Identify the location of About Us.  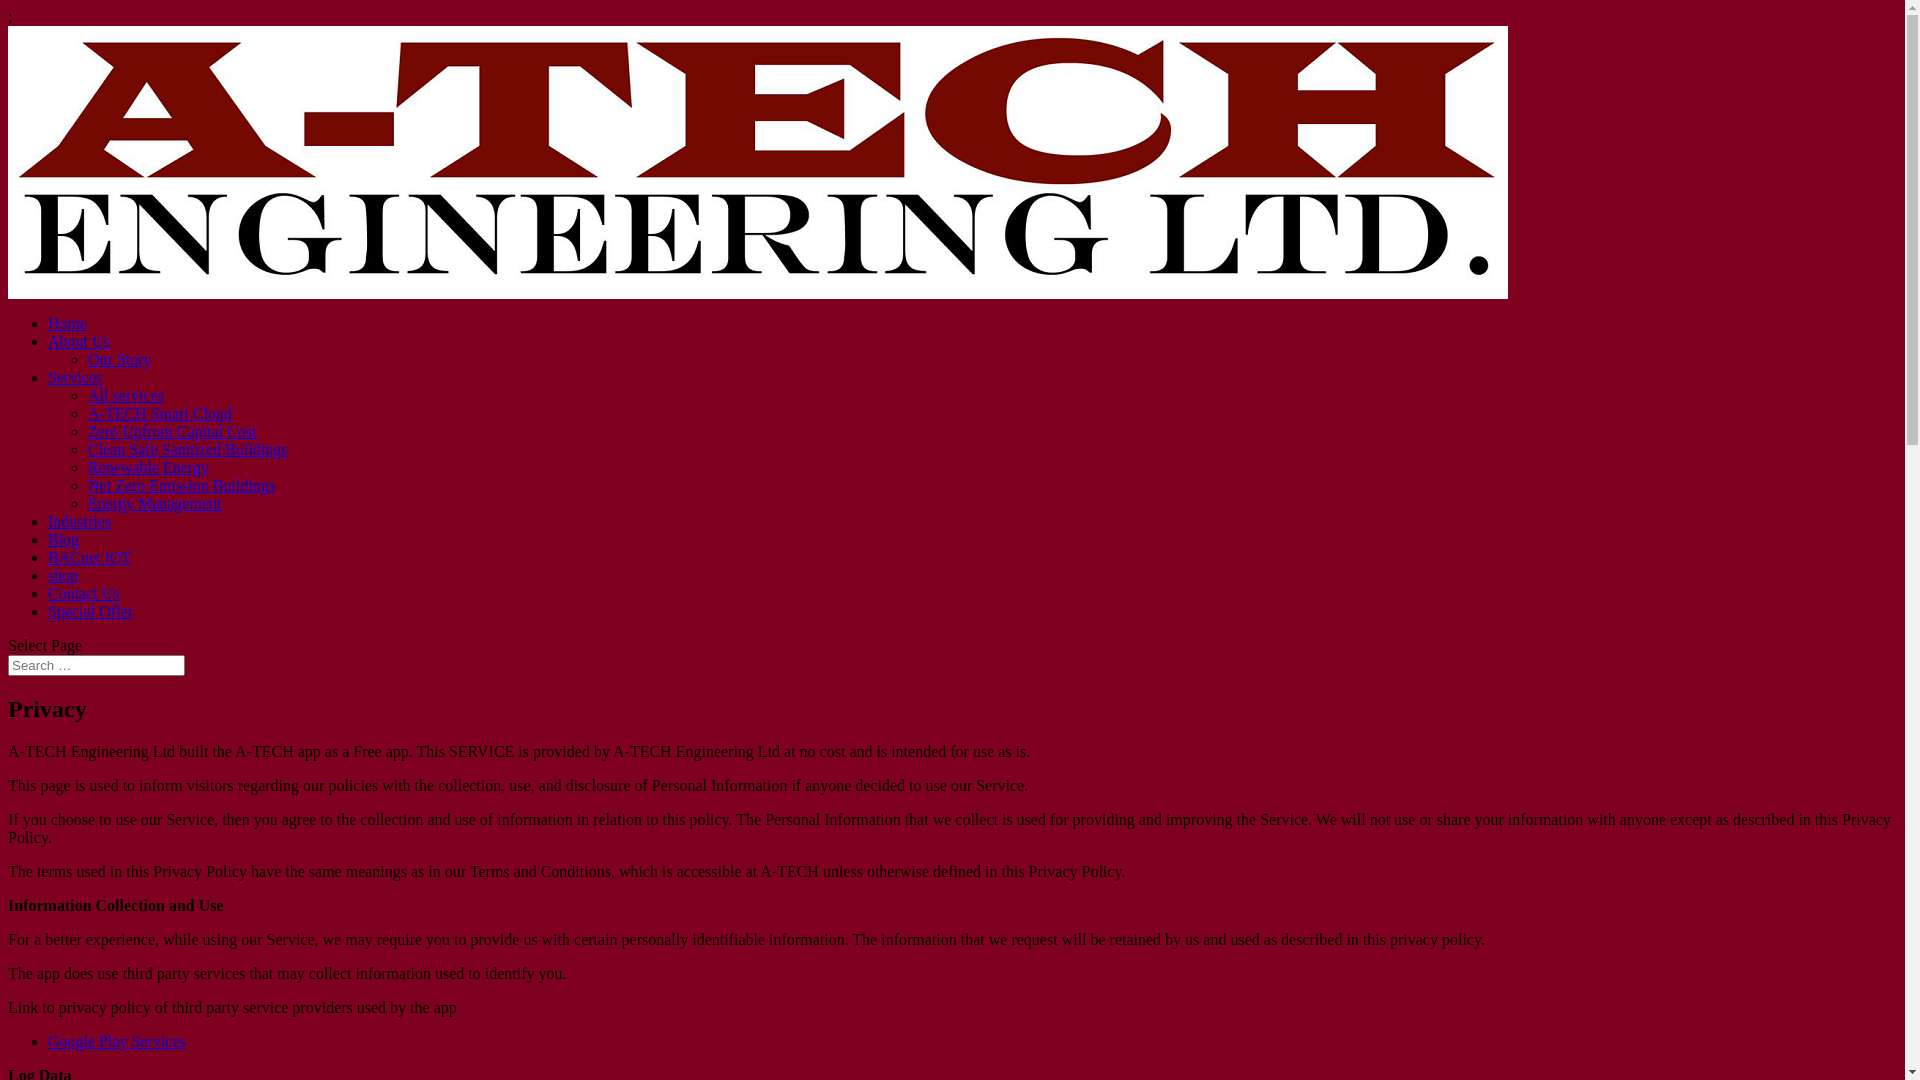
(79, 342).